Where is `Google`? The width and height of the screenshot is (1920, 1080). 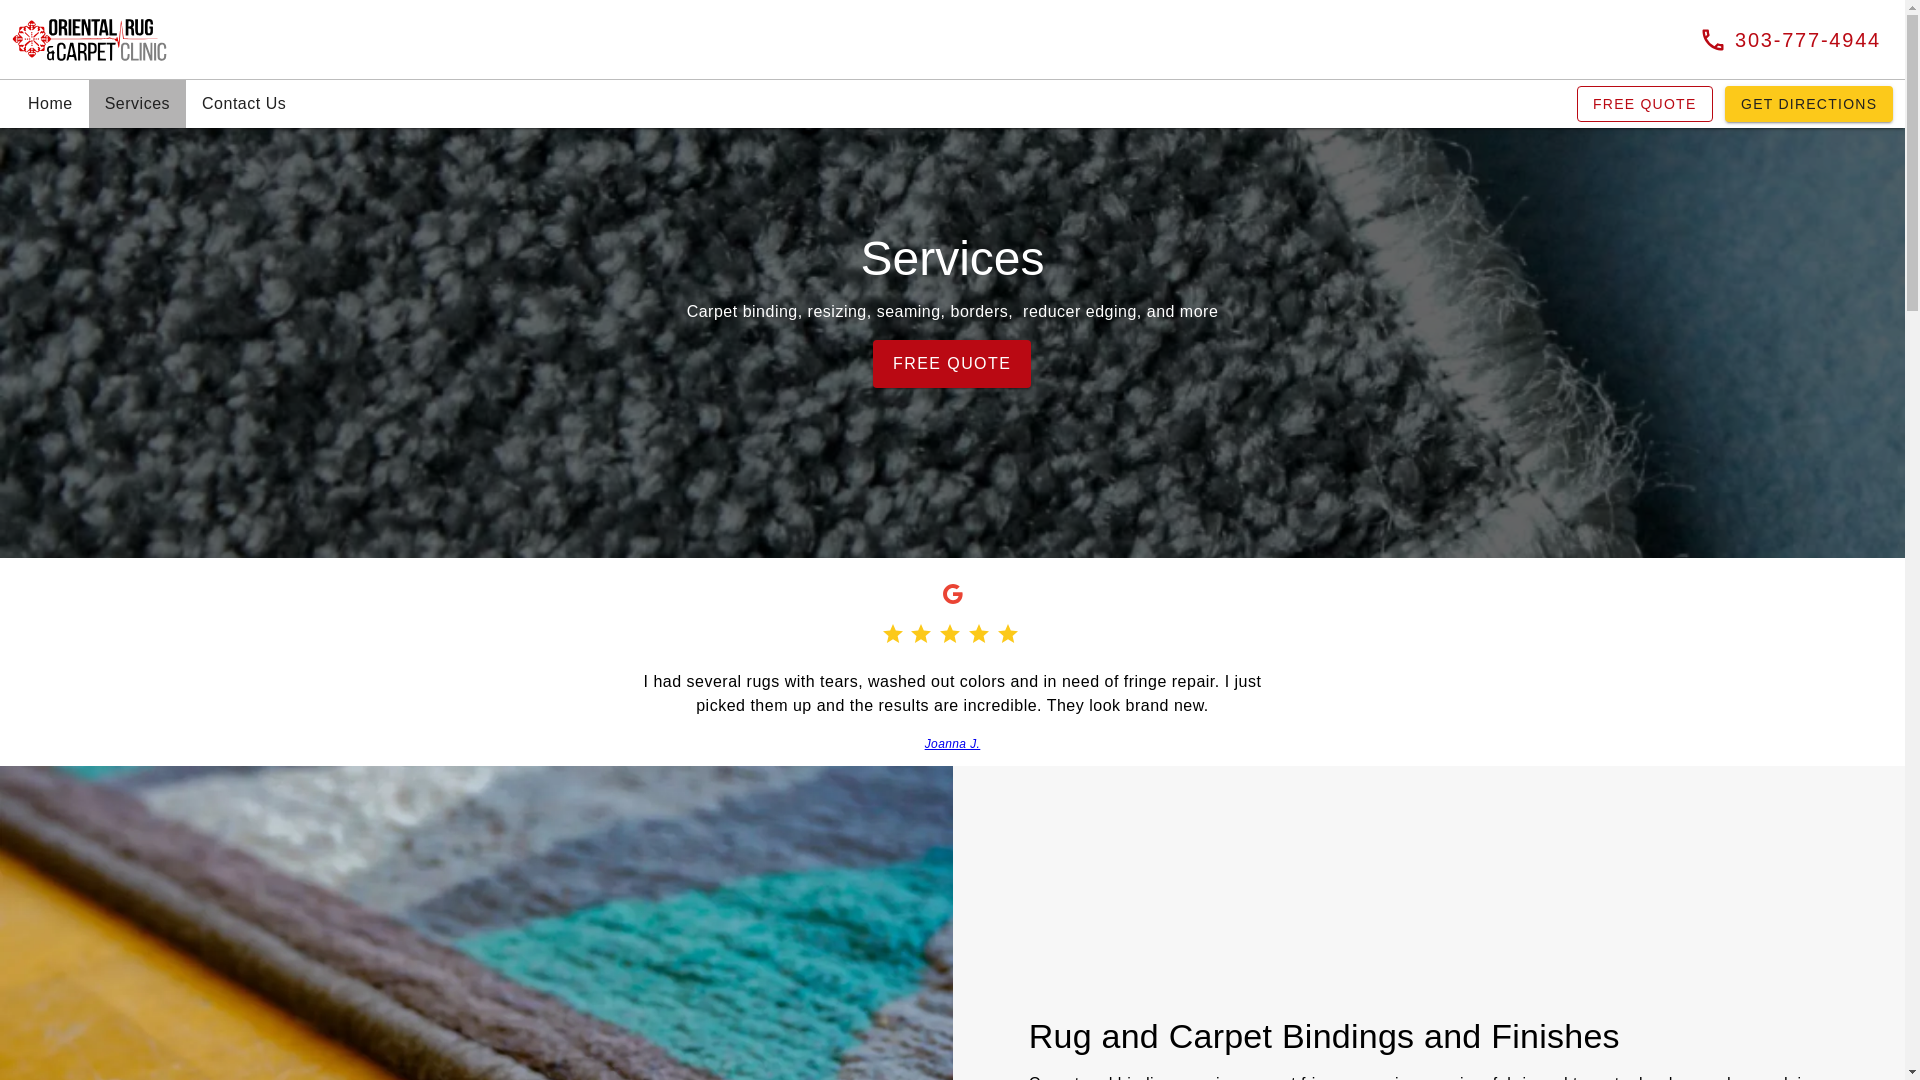
Google is located at coordinates (952, 594).